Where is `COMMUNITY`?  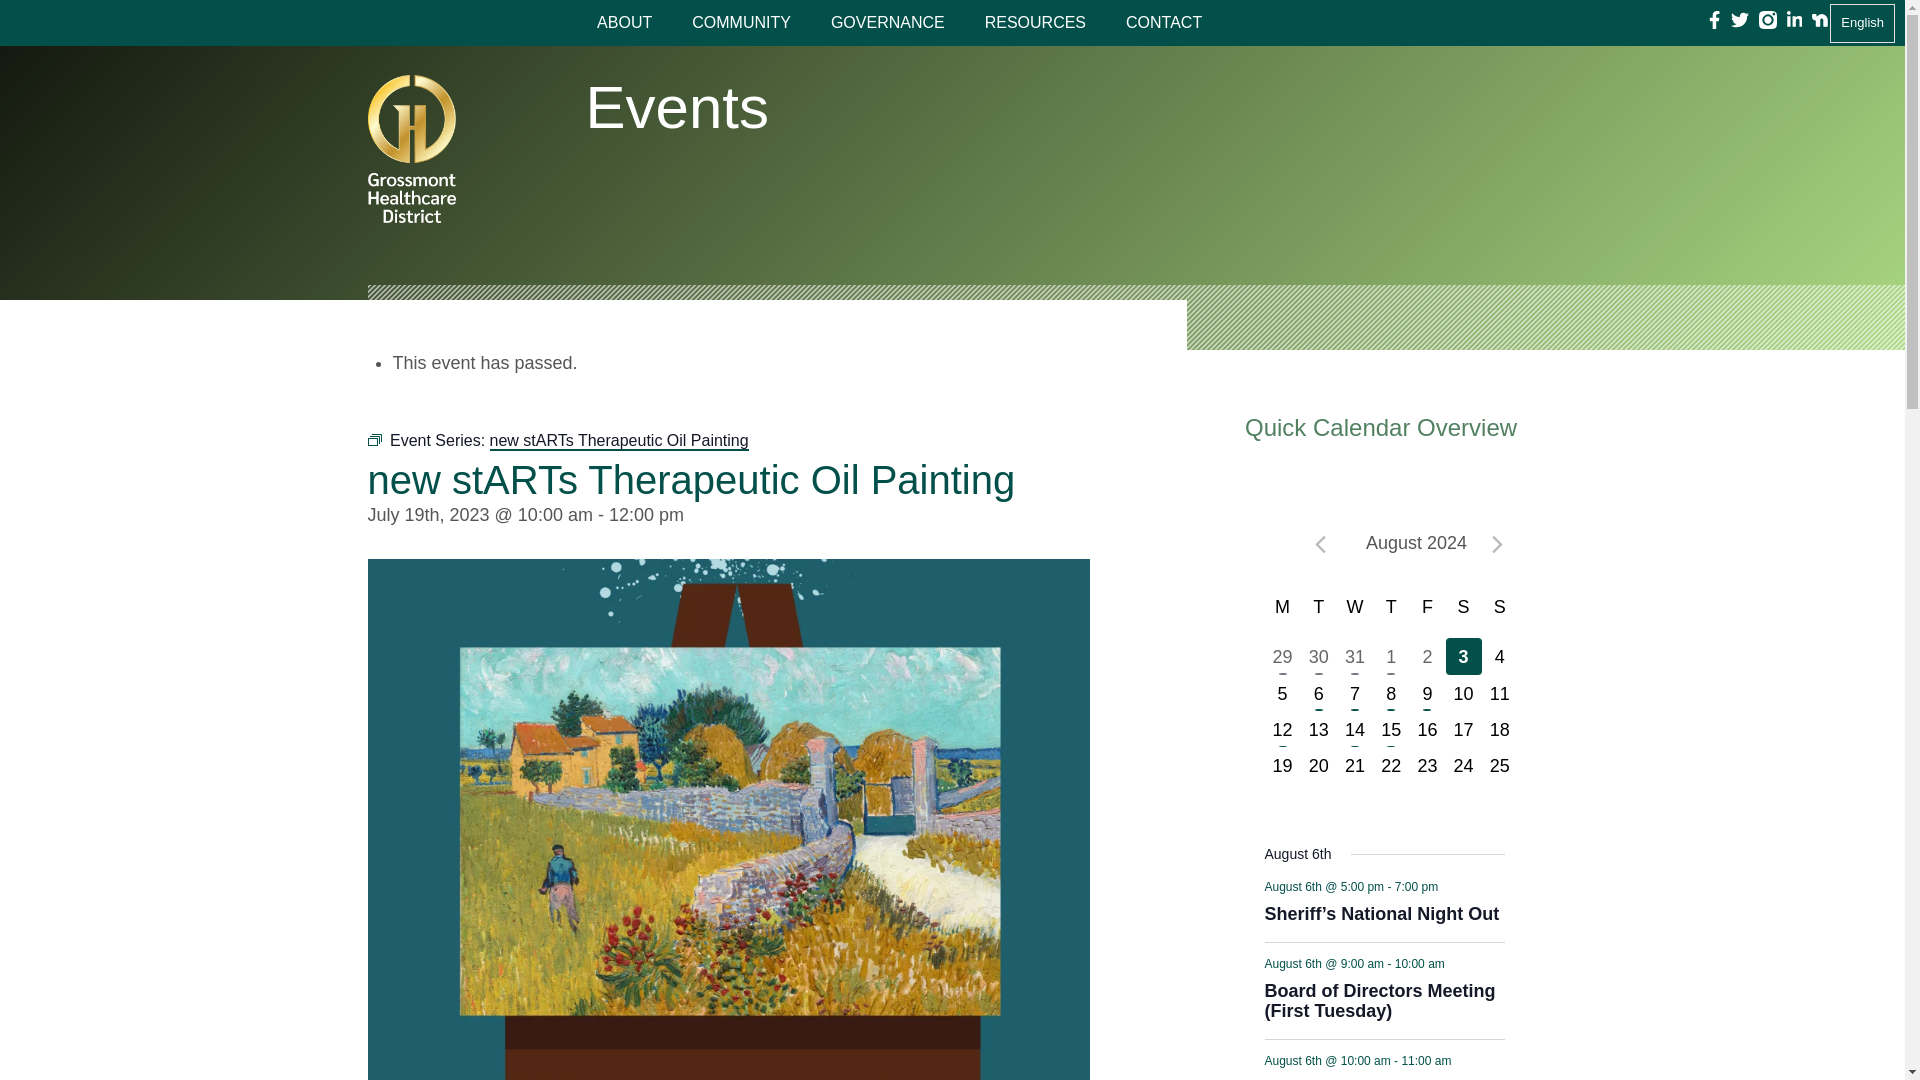
COMMUNITY is located at coordinates (741, 23).